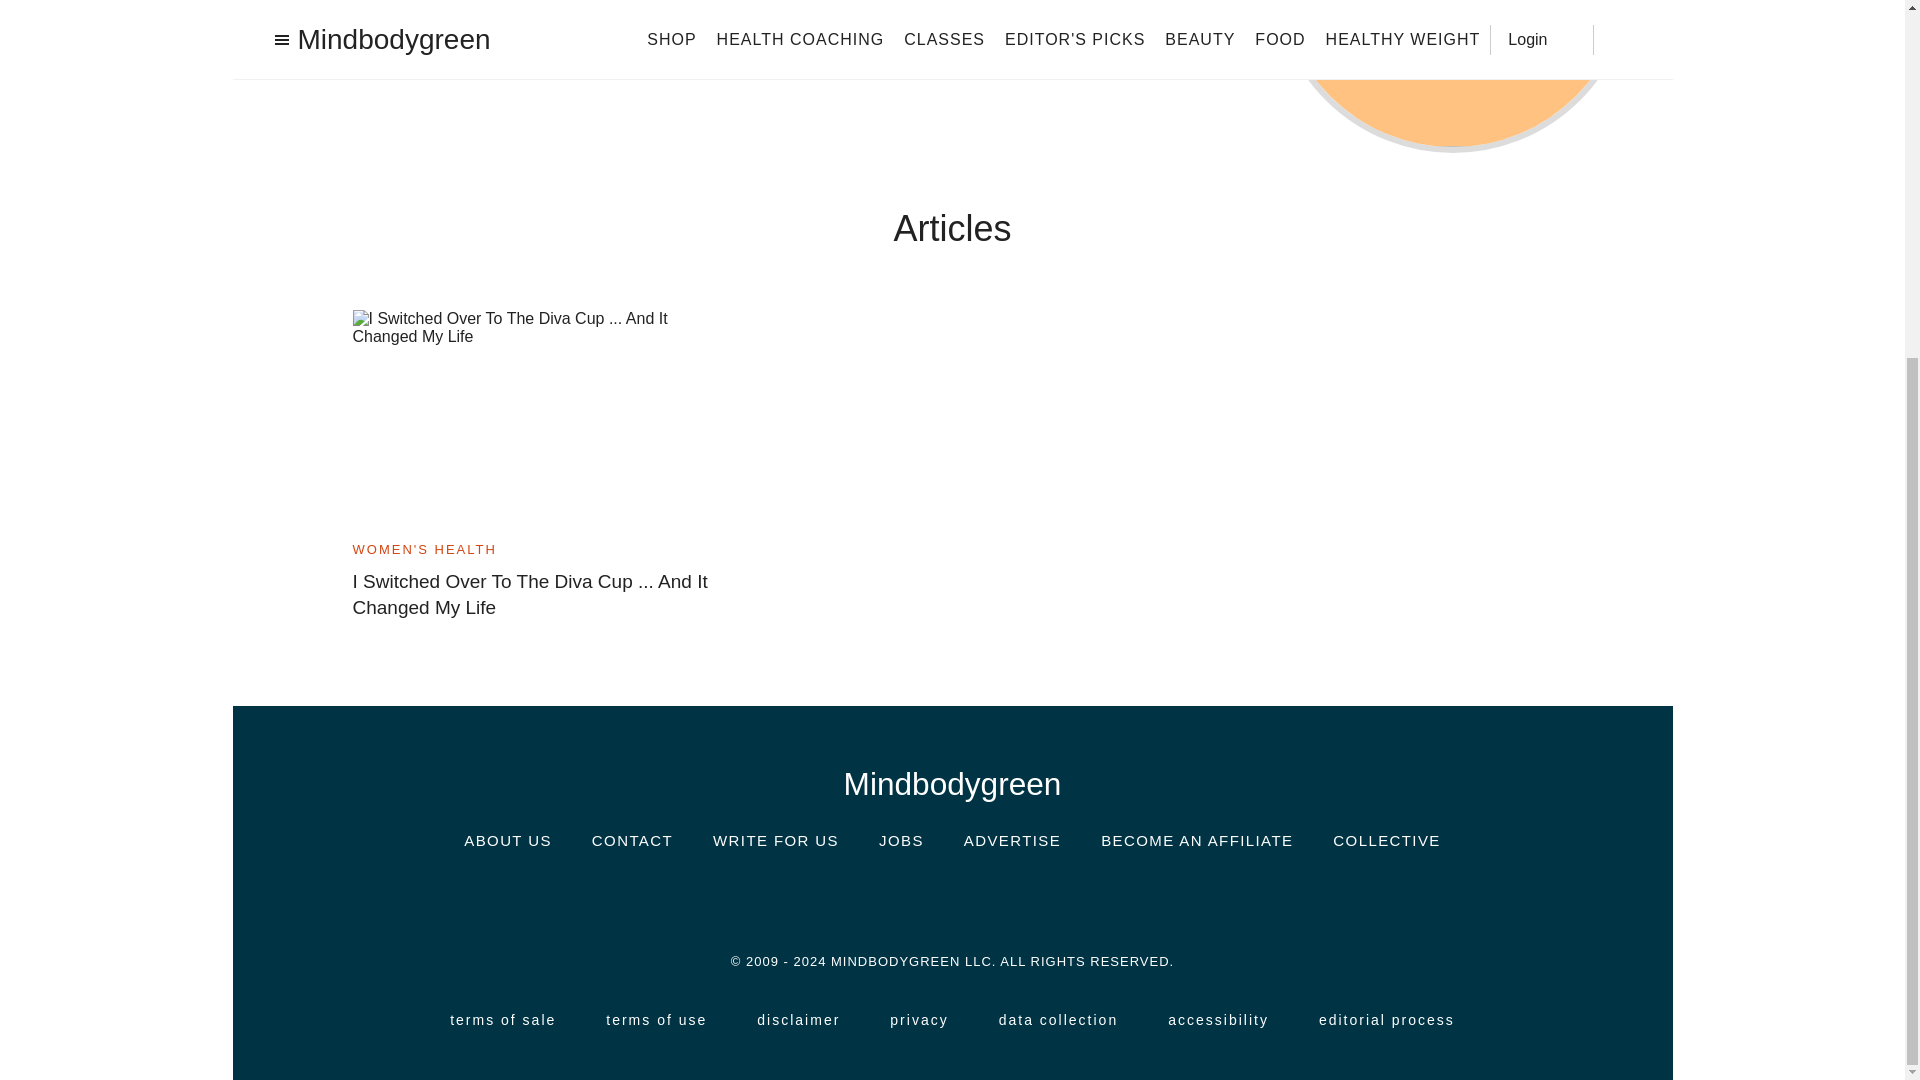 The width and height of the screenshot is (1920, 1080). I want to click on YouTube, so click(1072, 900).